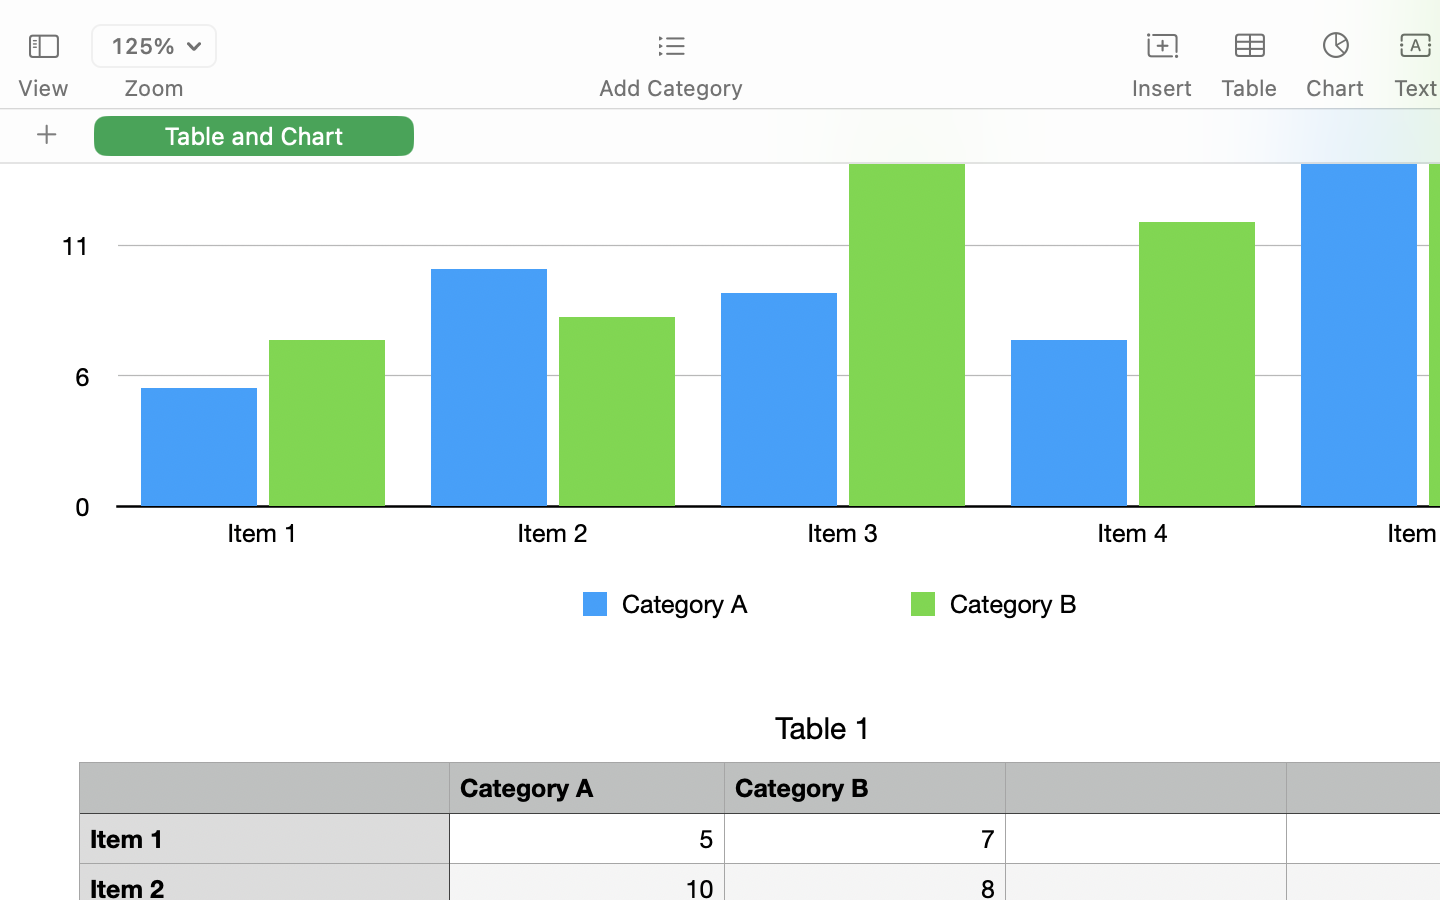 This screenshot has height=900, width=1440. What do you see at coordinates (1384, 26) in the screenshot?
I see `Untitled` at bounding box center [1384, 26].